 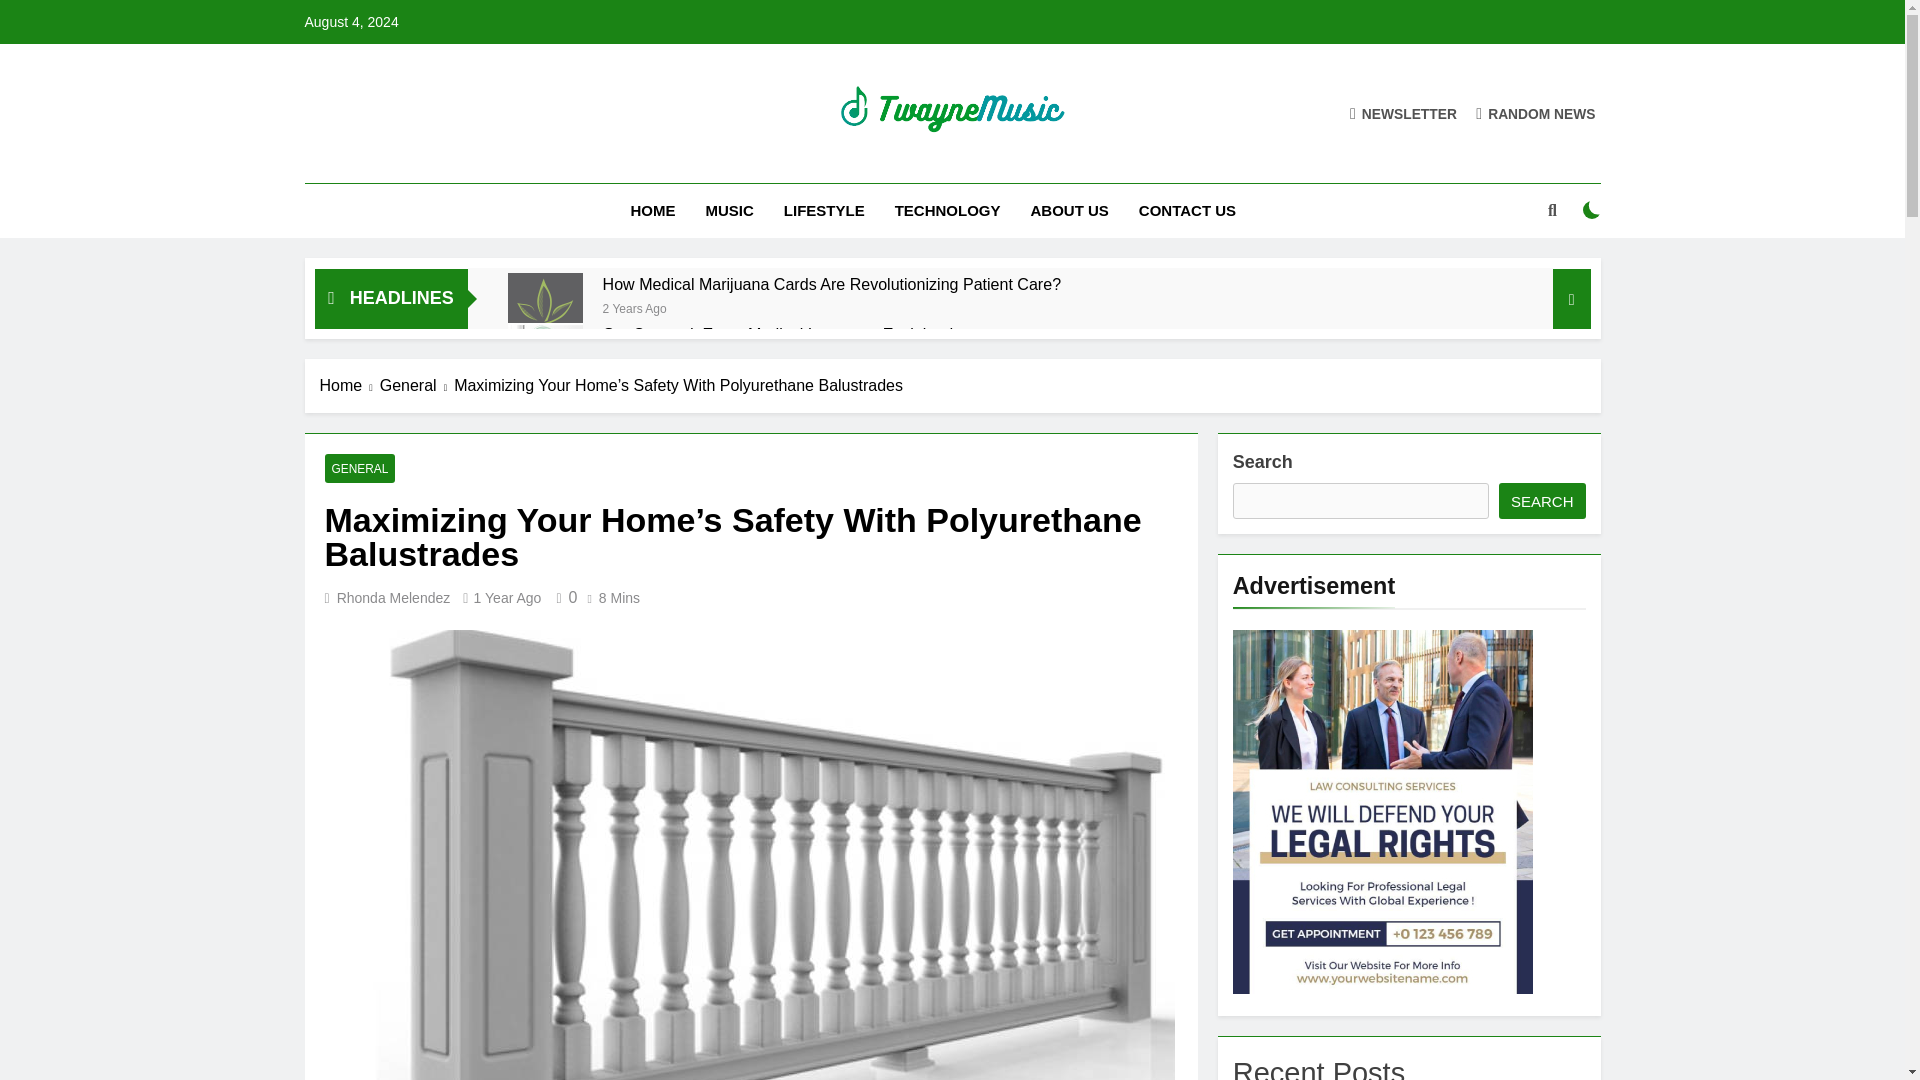 What do you see at coordinates (824, 210) in the screenshot?
I see `LIFESTYLE` at bounding box center [824, 210].